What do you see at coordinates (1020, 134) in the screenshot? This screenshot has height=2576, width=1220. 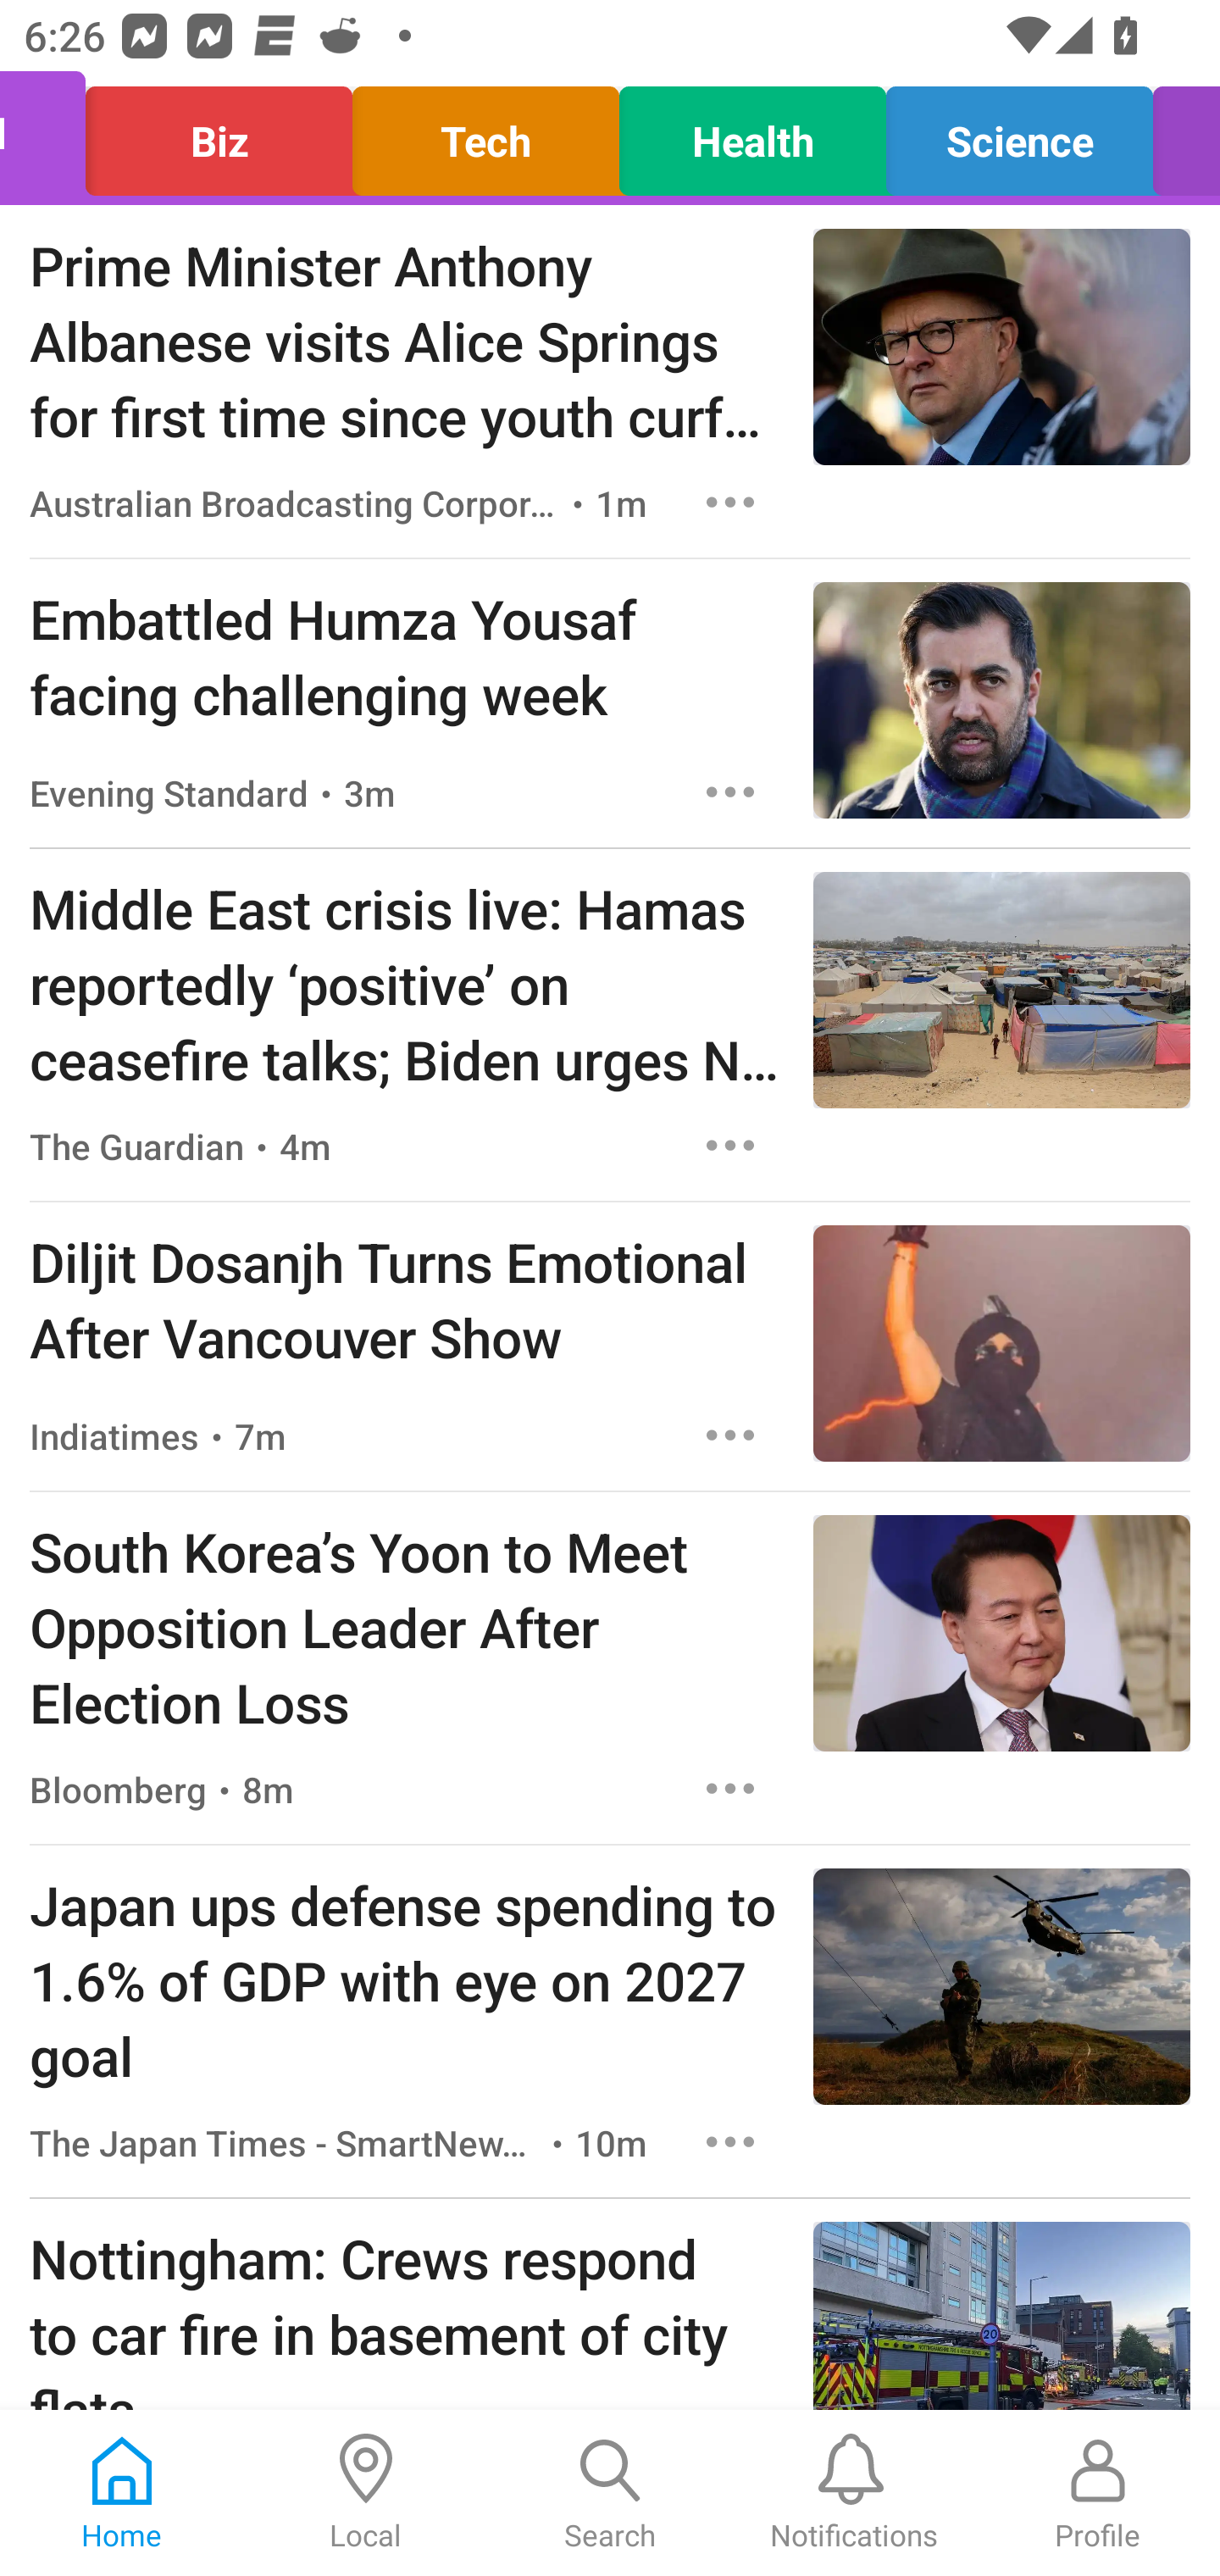 I see `Science` at bounding box center [1020, 134].